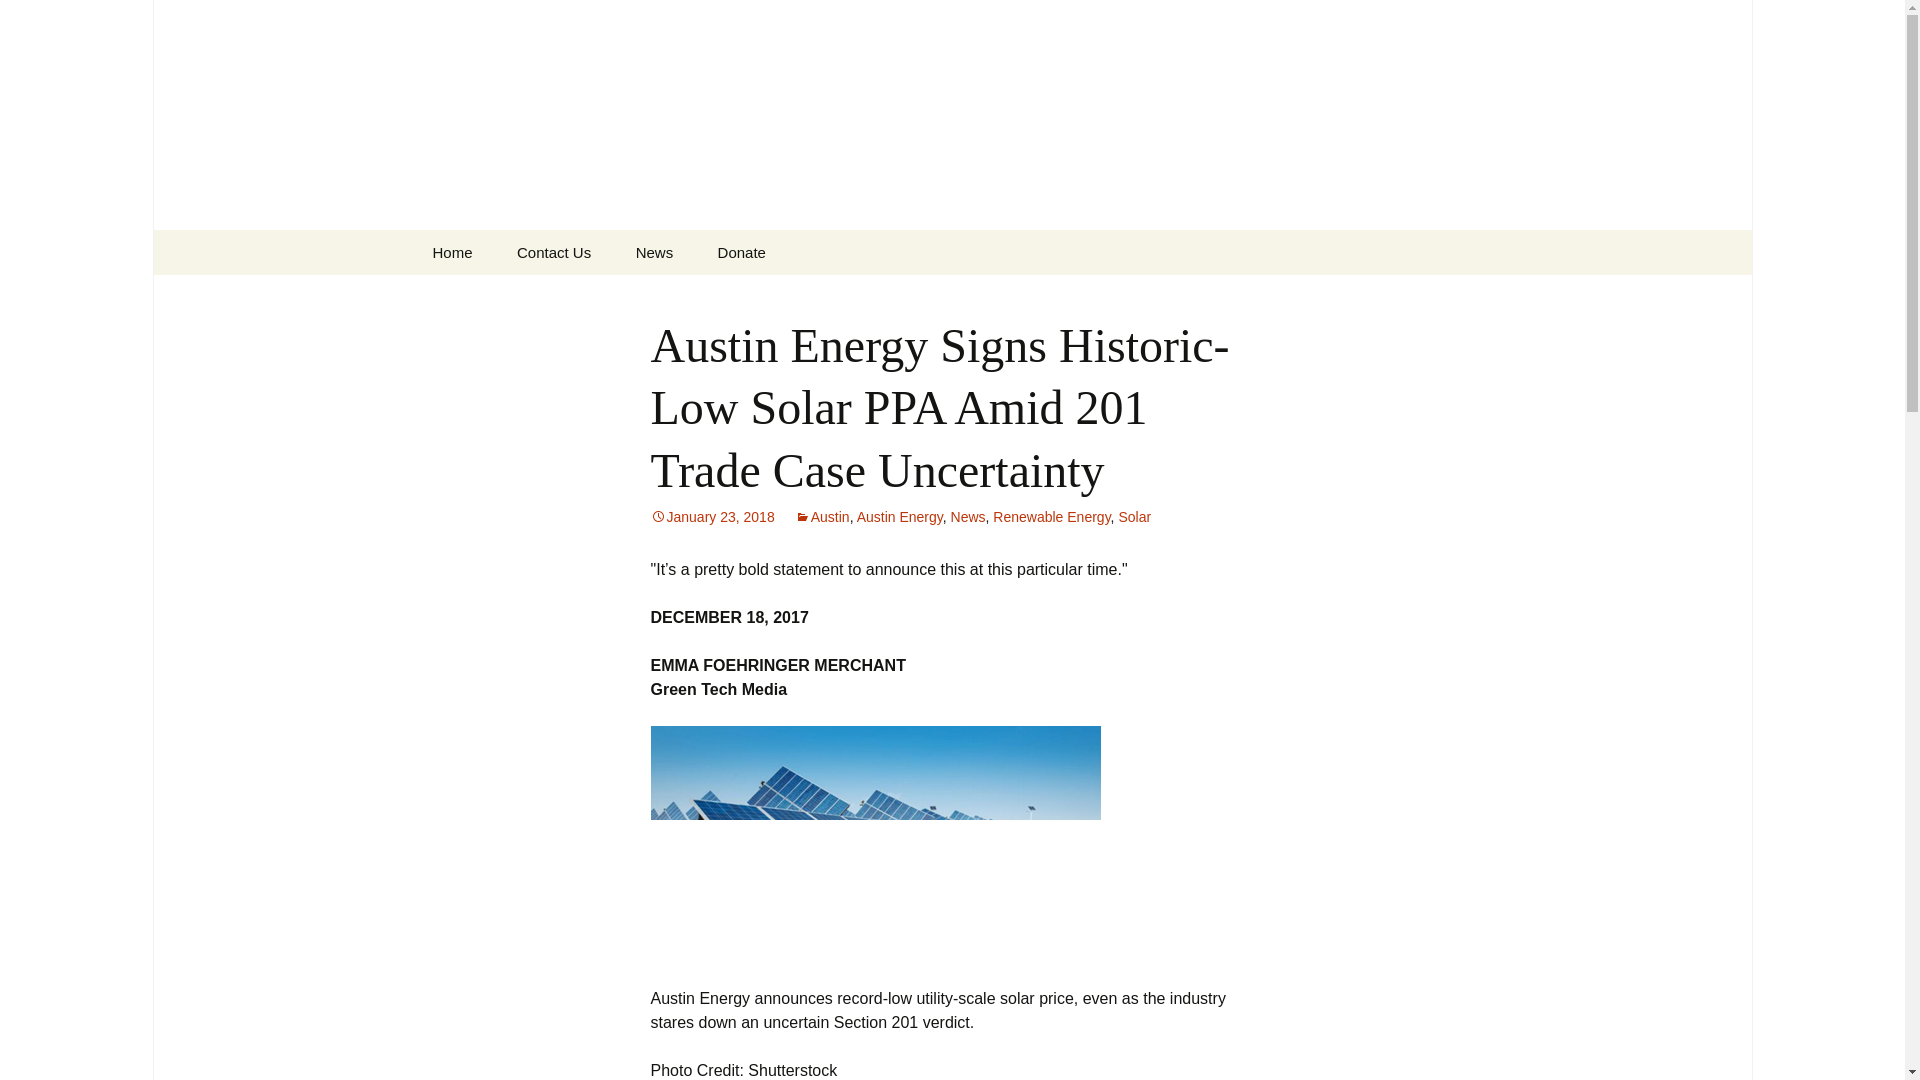 Image resolution: width=1920 pixels, height=1080 pixels. What do you see at coordinates (822, 516) in the screenshot?
I see `Austin` at bounding box center [822, 516].